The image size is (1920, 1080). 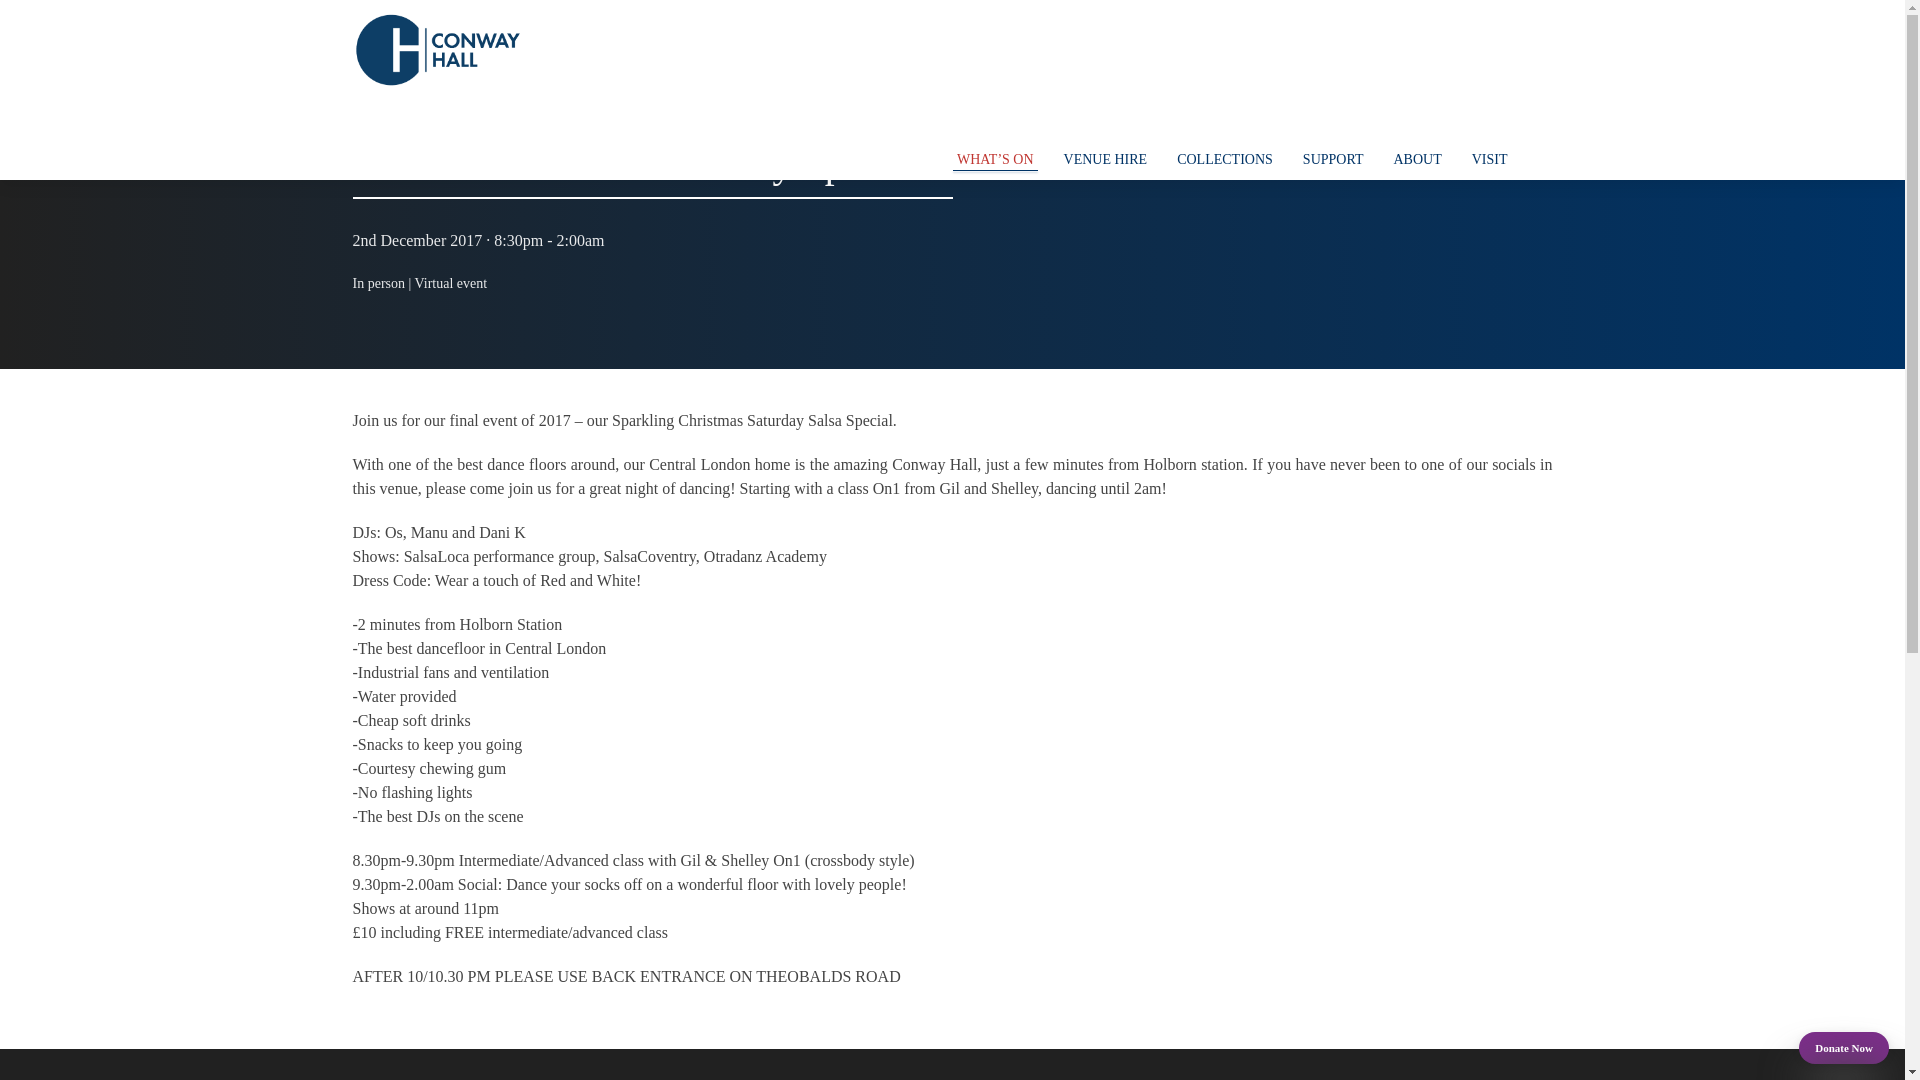 I want to click on VISIT, so click(x=1490, y=160).